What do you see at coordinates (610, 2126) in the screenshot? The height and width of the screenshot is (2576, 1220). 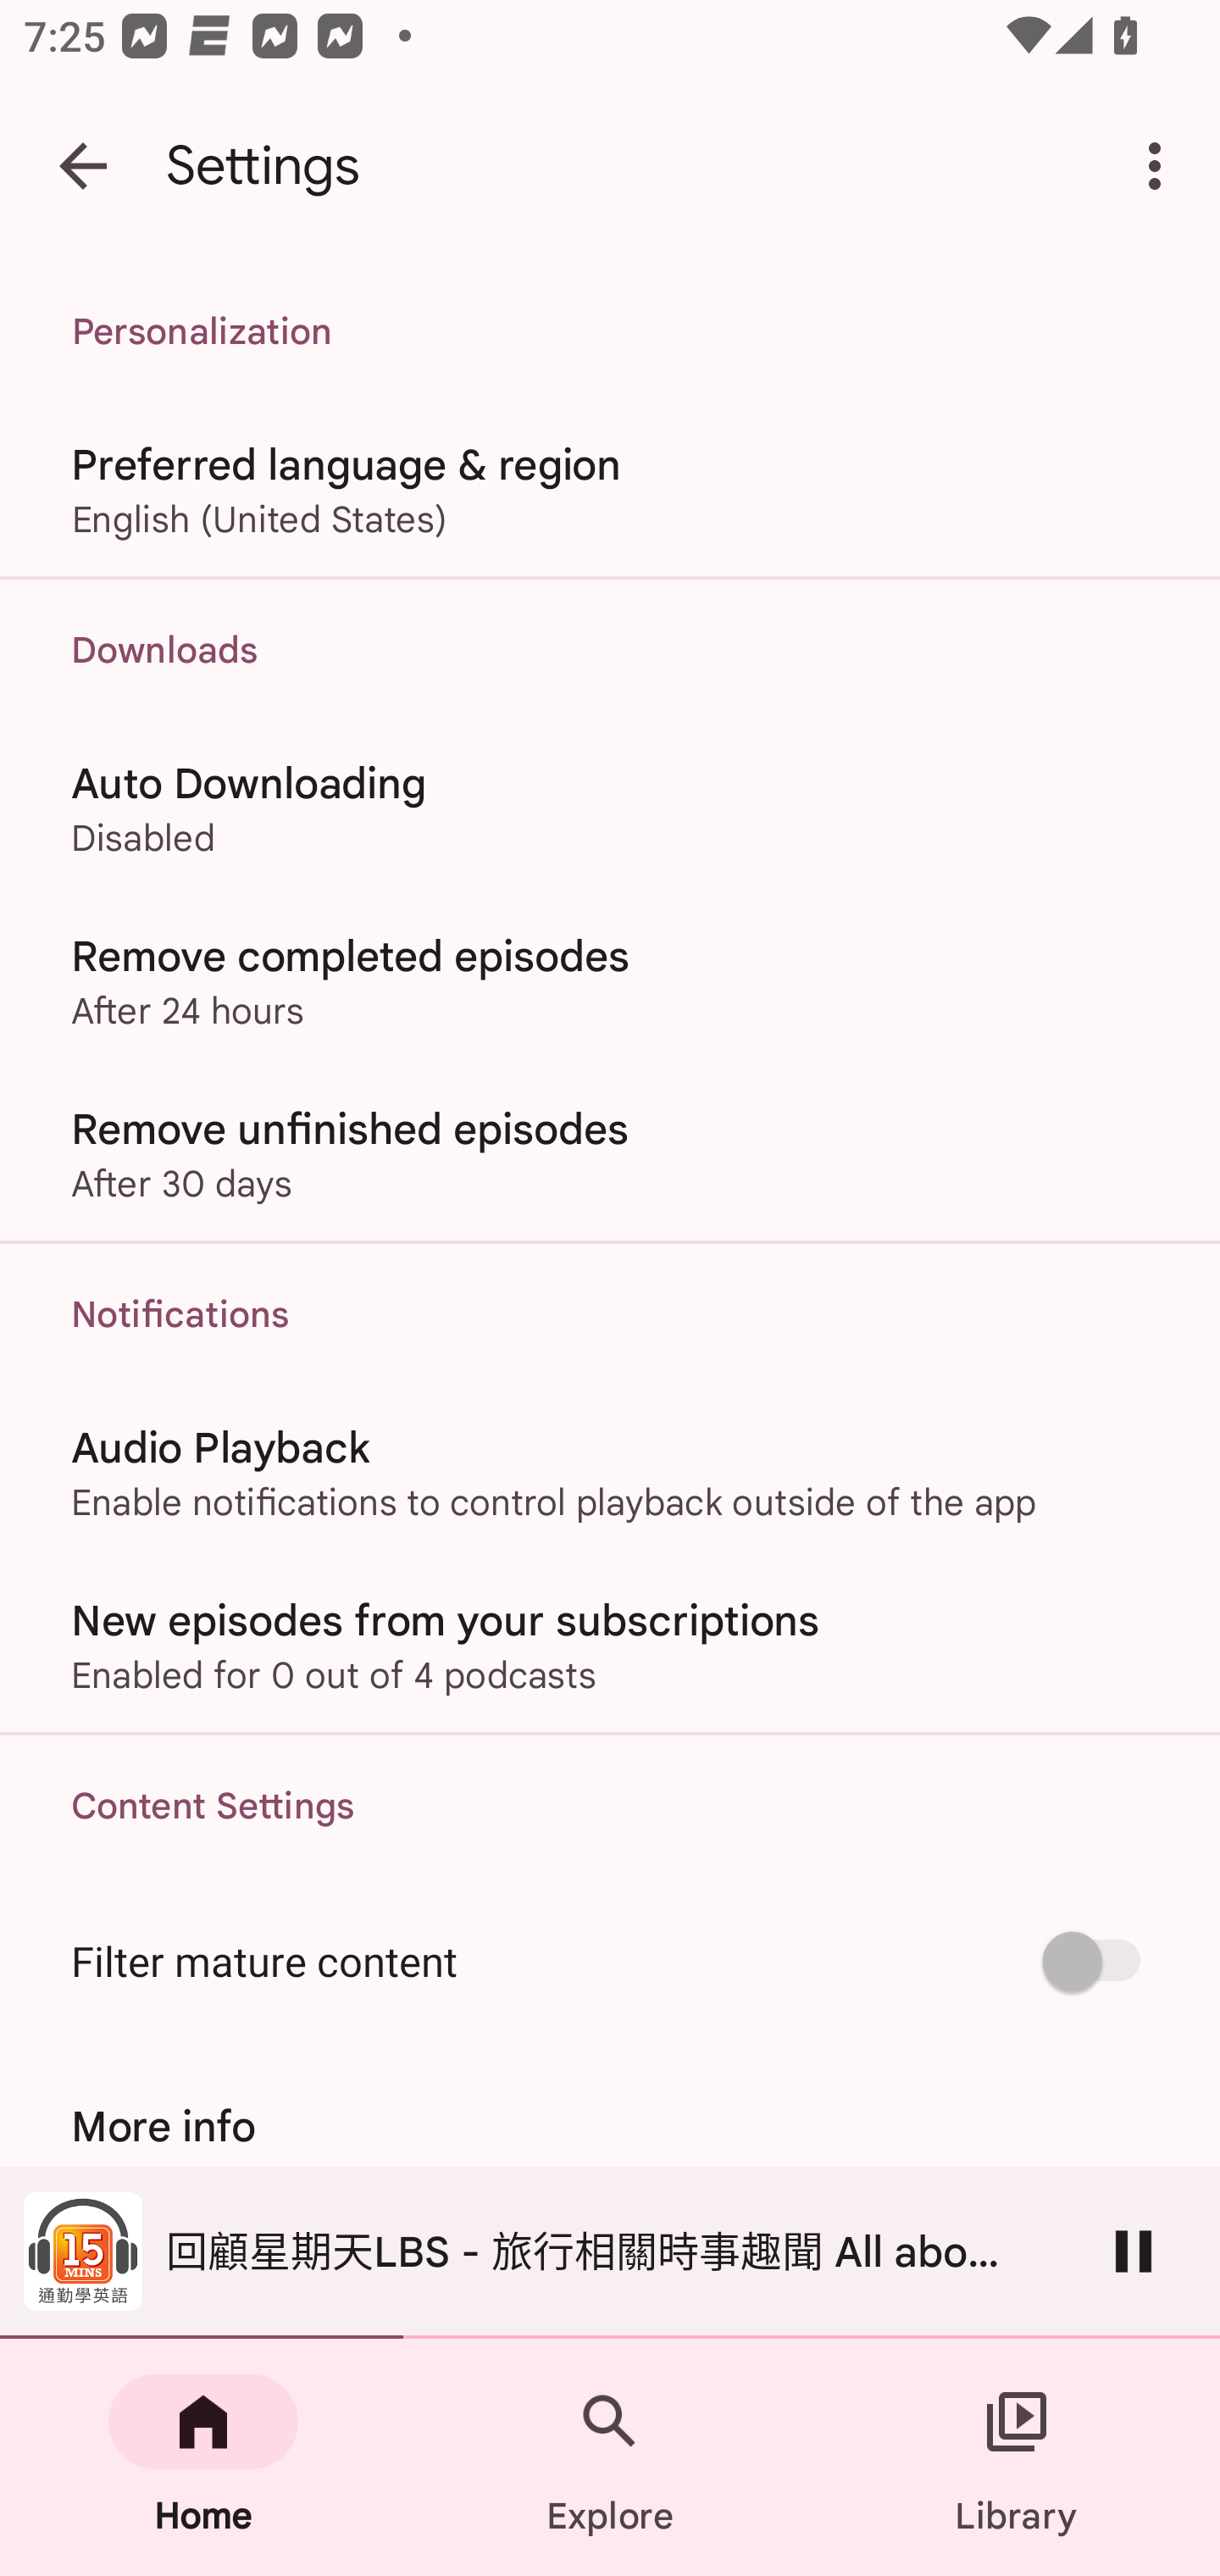 I see `More info` at bounding box center [610, 2126].